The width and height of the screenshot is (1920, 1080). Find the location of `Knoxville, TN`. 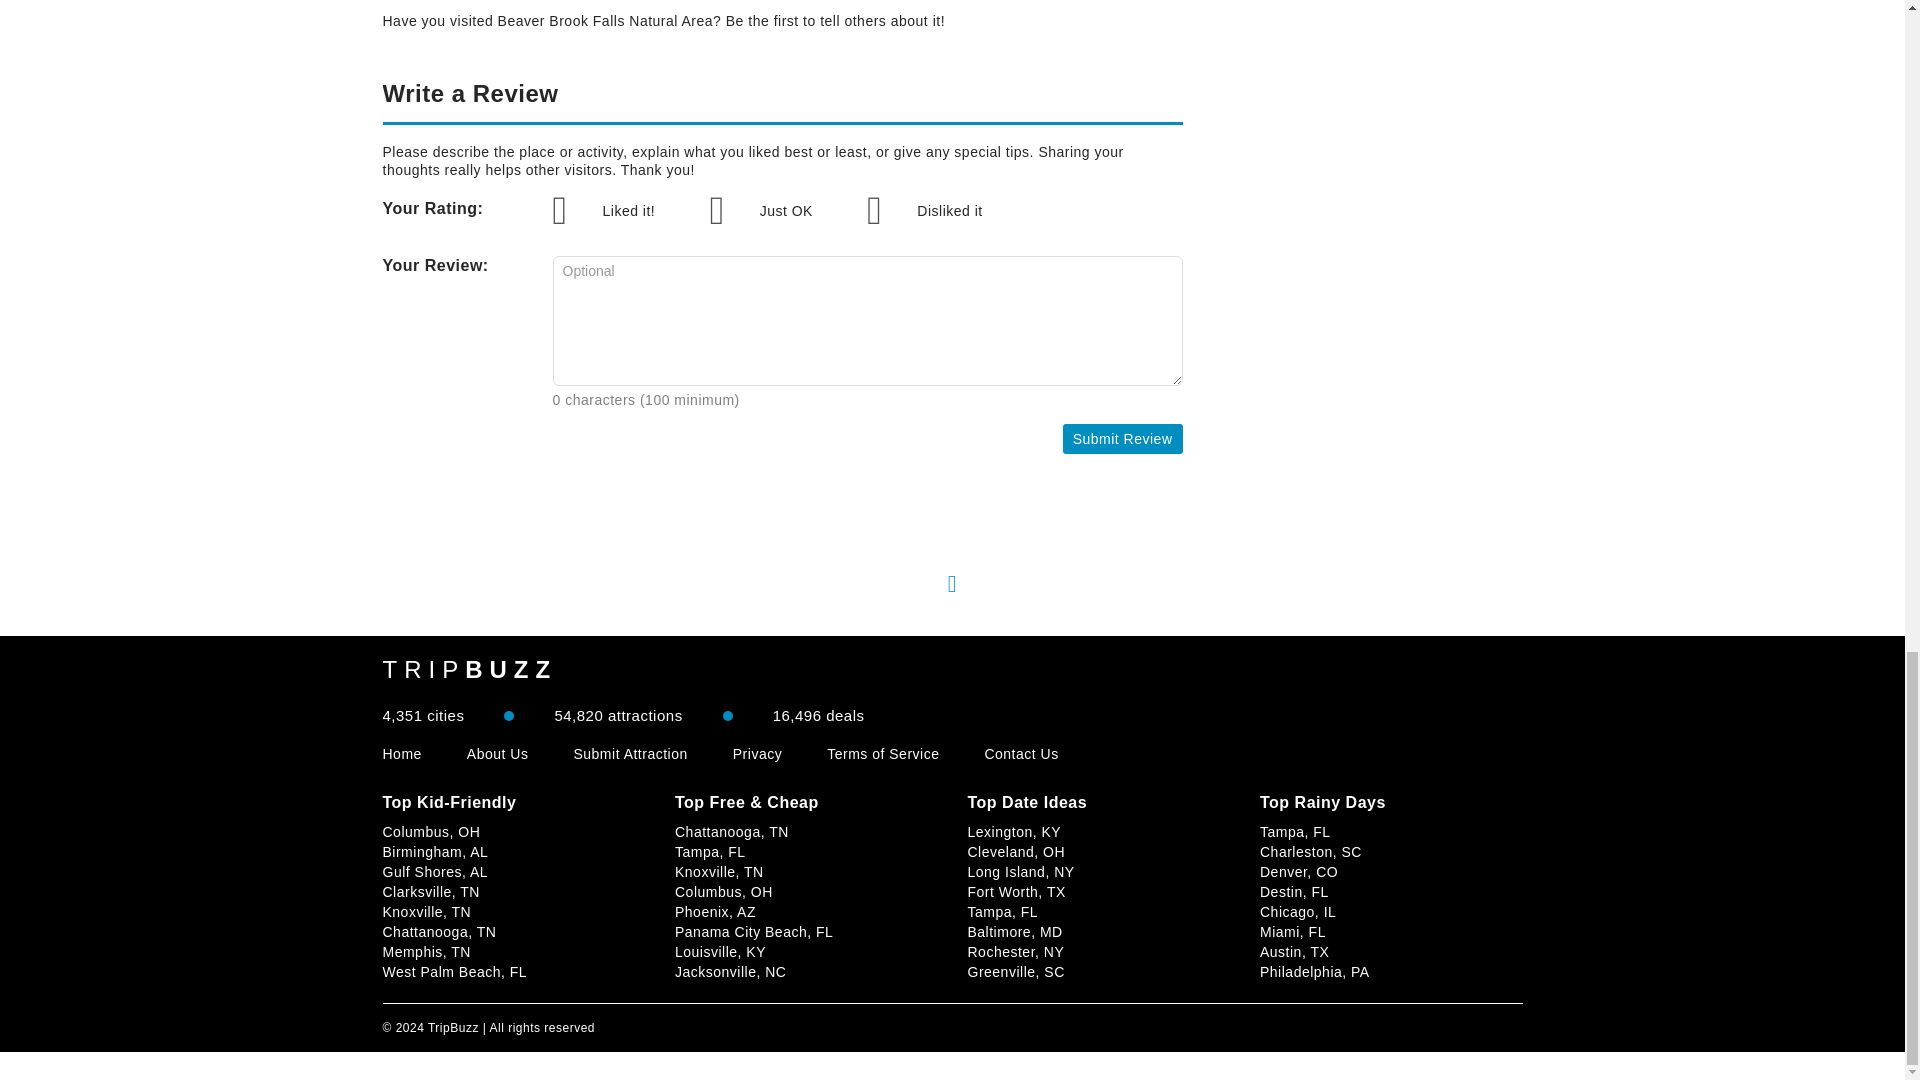

Knoxville, TN is located at coordinates (426, 912).